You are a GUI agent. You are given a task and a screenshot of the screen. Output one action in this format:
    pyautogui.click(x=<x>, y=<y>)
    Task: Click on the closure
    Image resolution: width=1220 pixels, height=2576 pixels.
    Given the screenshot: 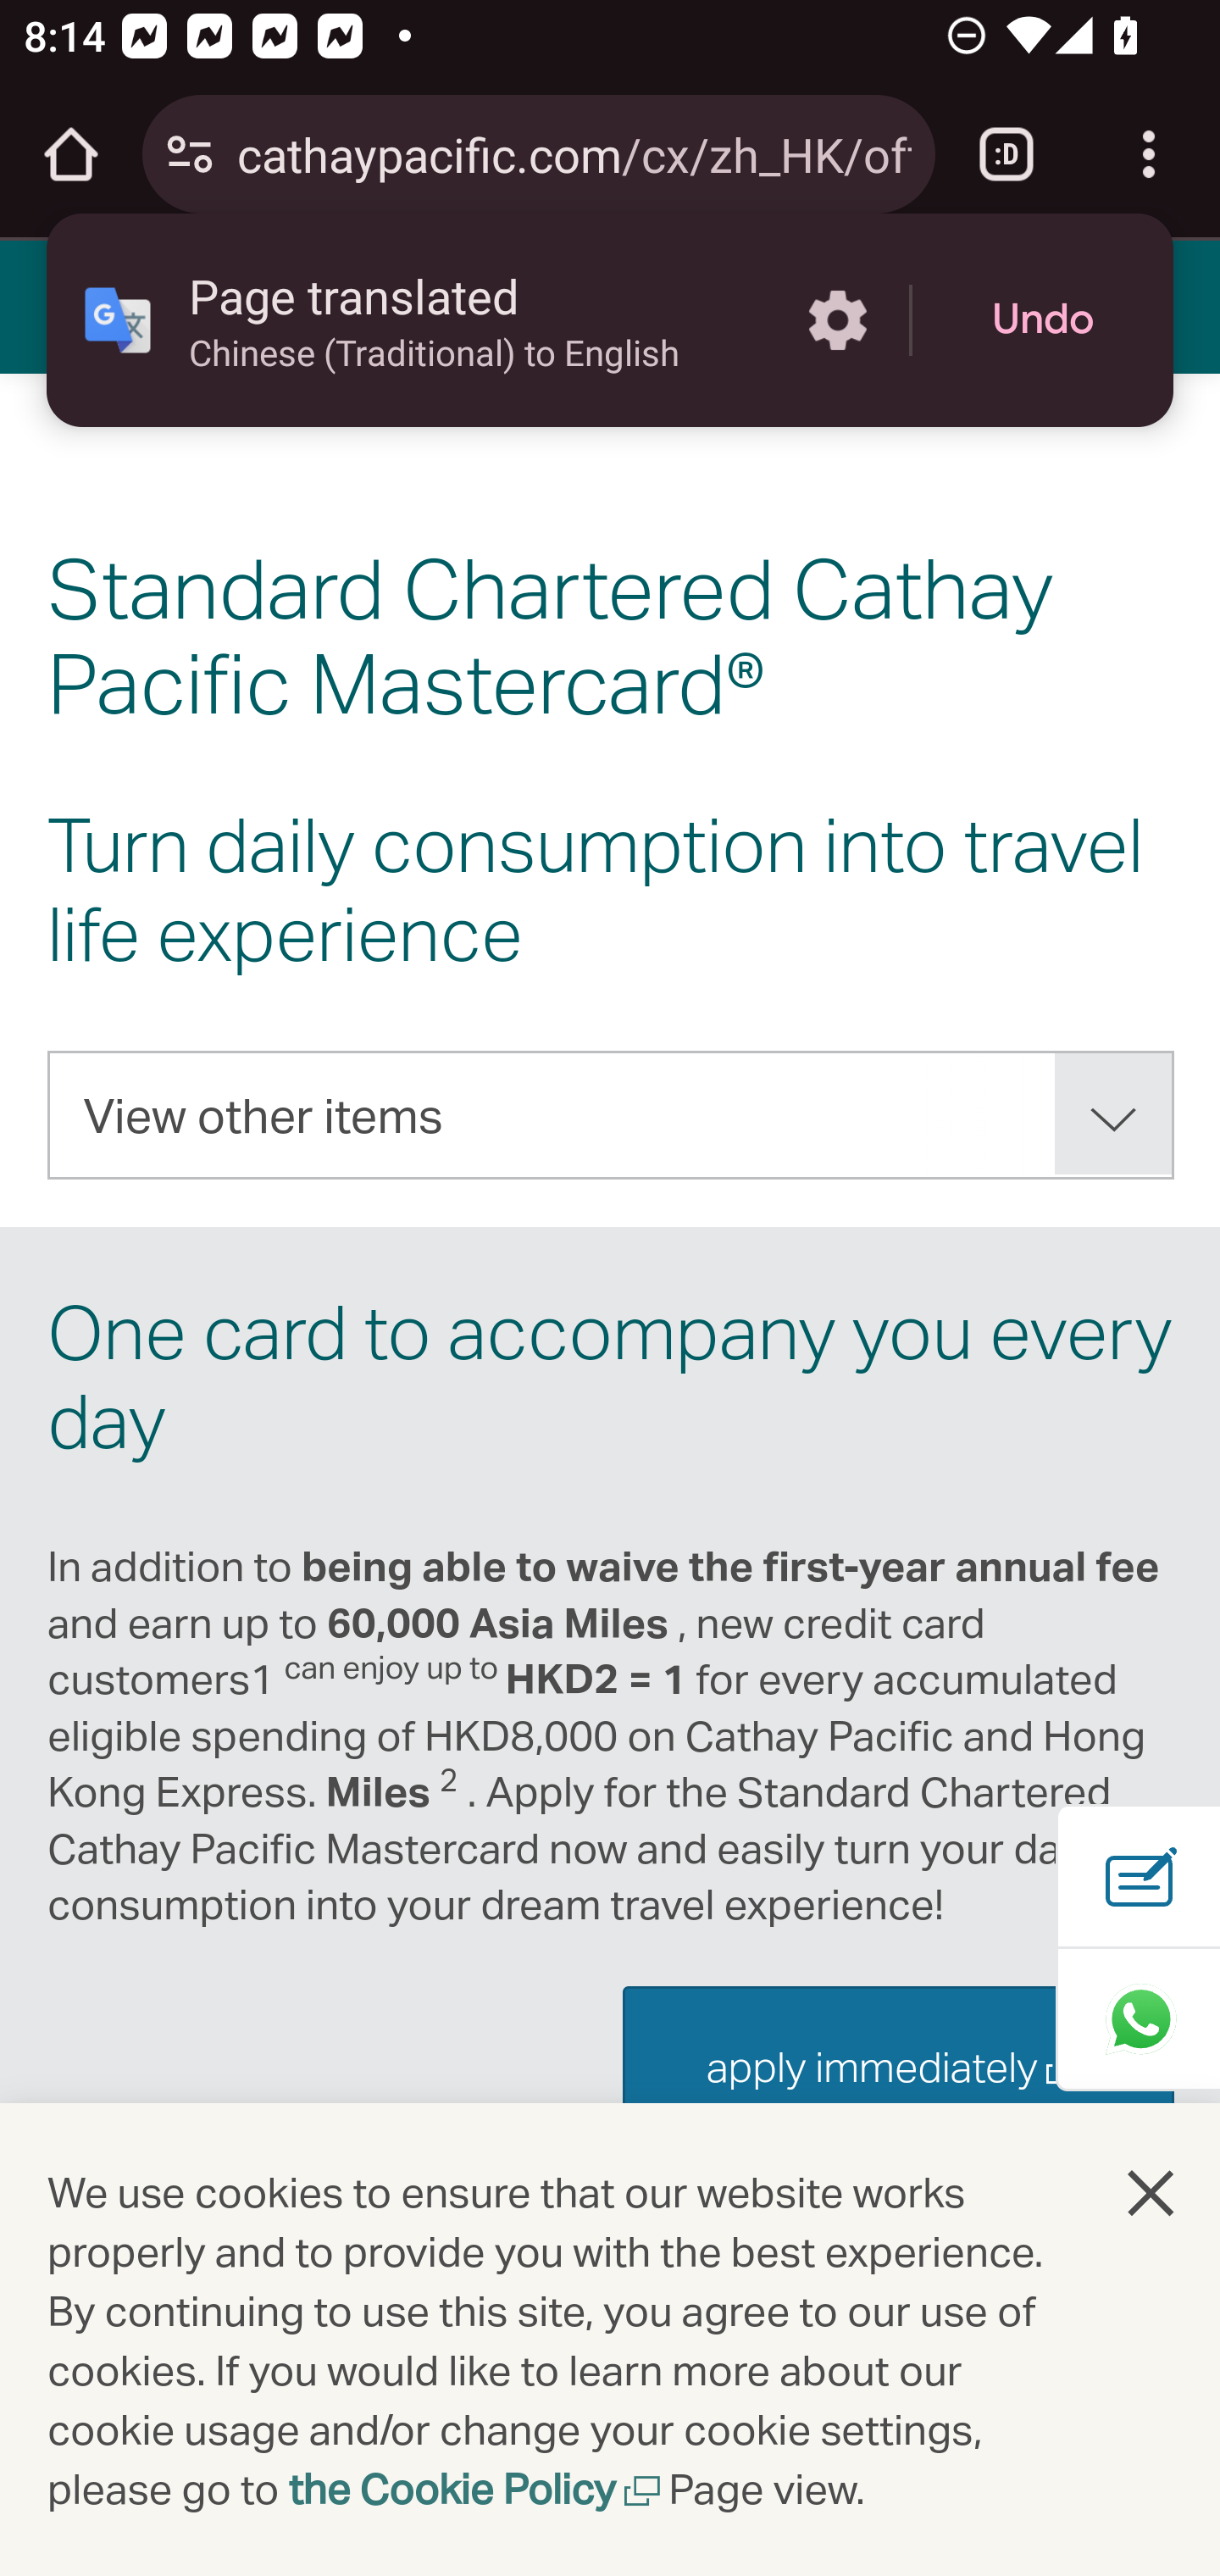 What is the action you would take?
    pyautogui.click(x=1152, y=2191)
    